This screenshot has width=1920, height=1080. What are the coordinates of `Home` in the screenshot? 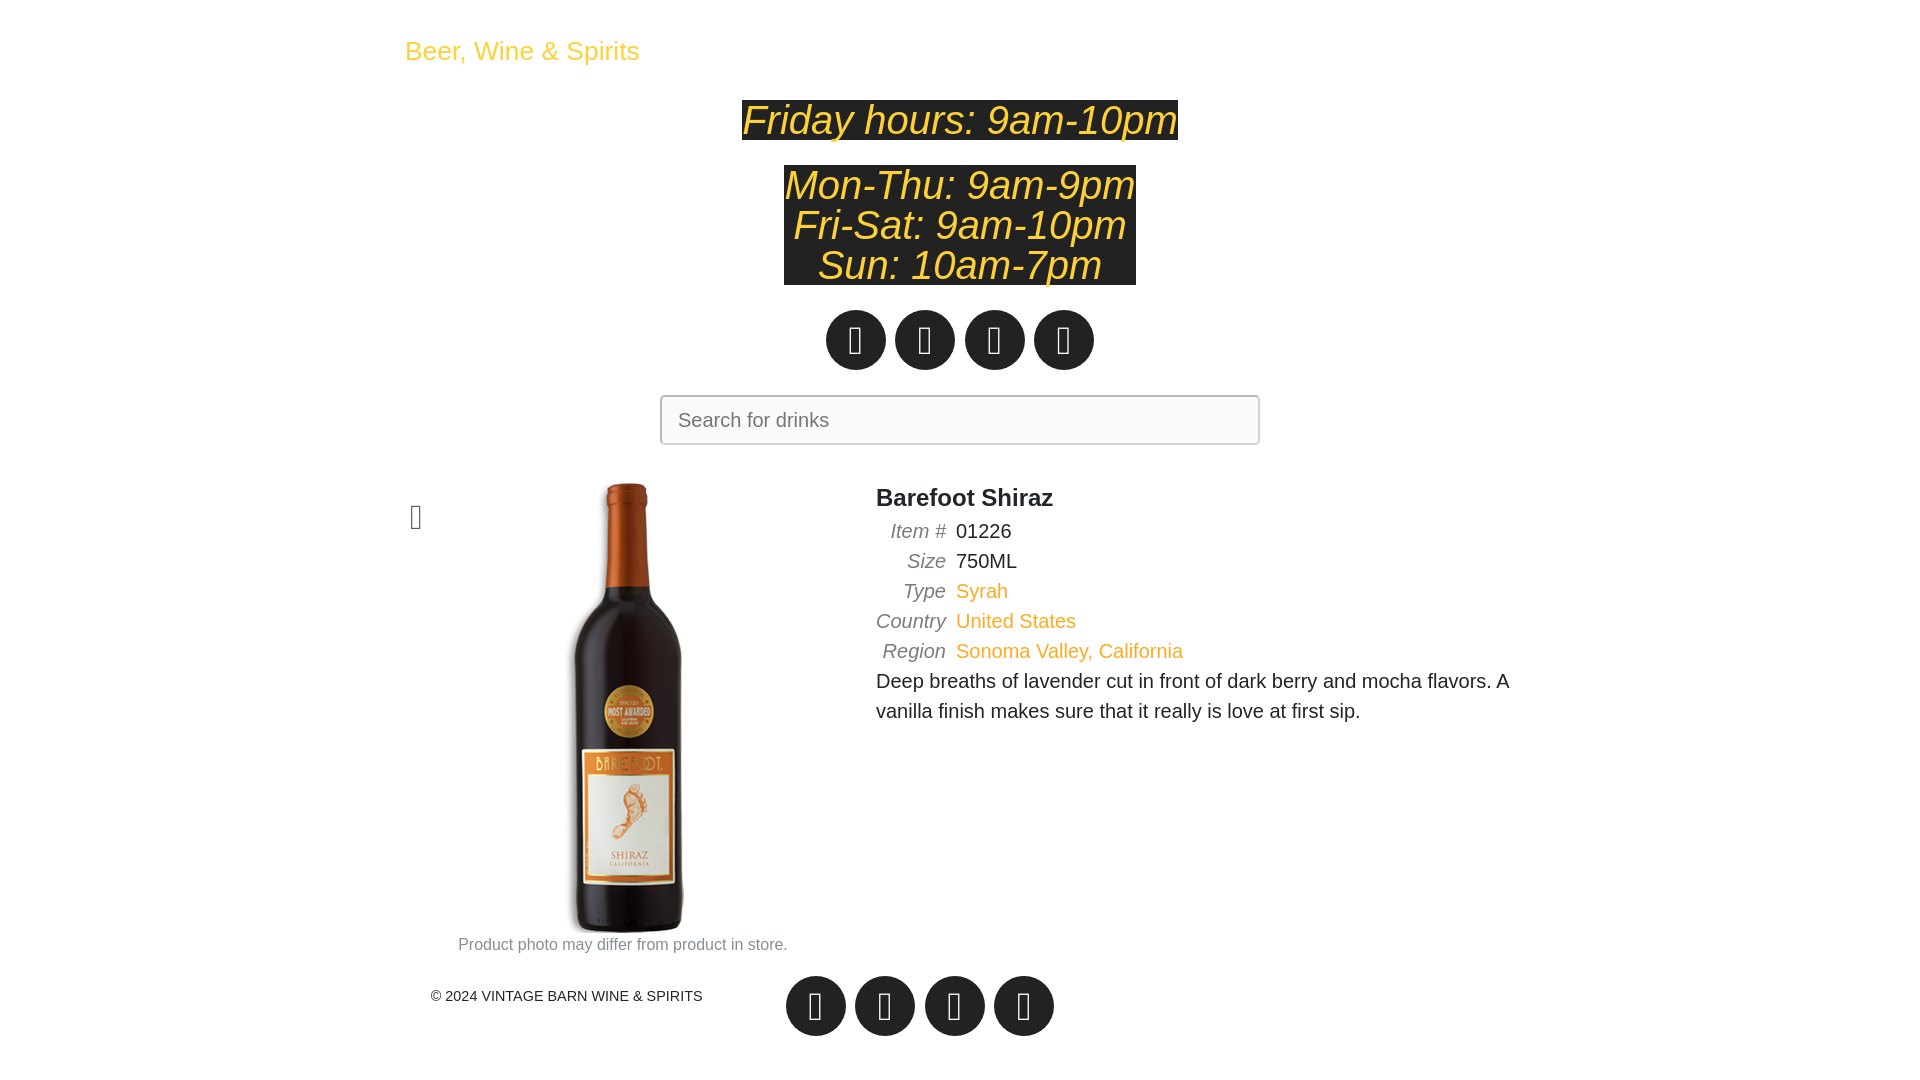 It's located at (522, 52).